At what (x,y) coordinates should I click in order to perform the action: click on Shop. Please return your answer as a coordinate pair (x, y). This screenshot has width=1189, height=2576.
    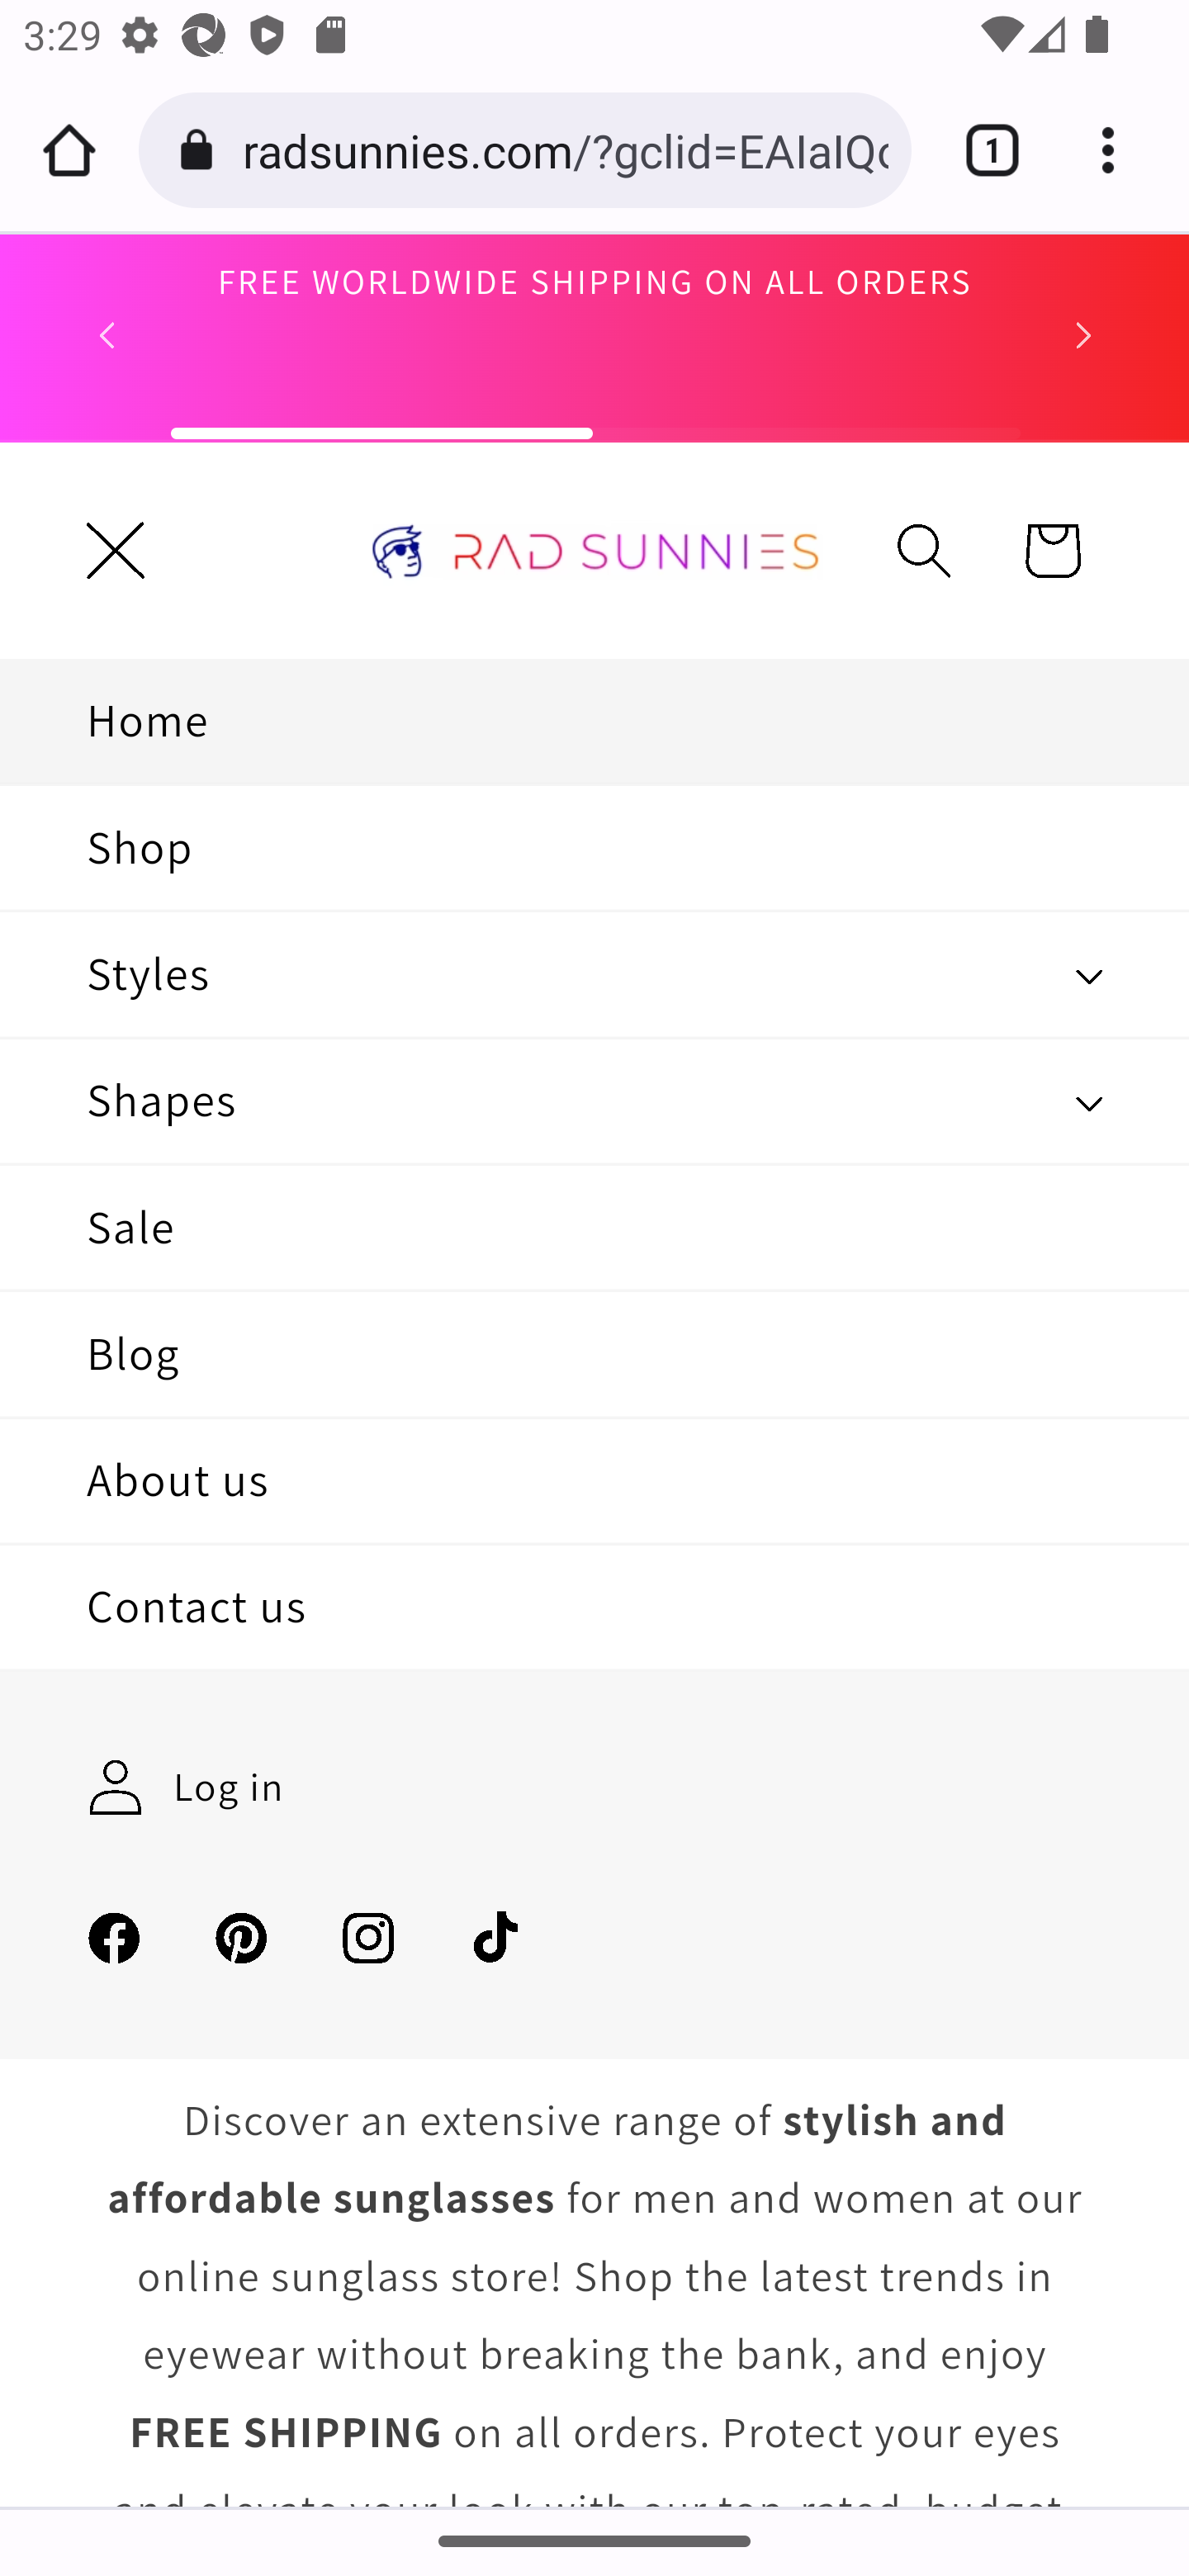
    Looking at the image, I should click on (594, 847).